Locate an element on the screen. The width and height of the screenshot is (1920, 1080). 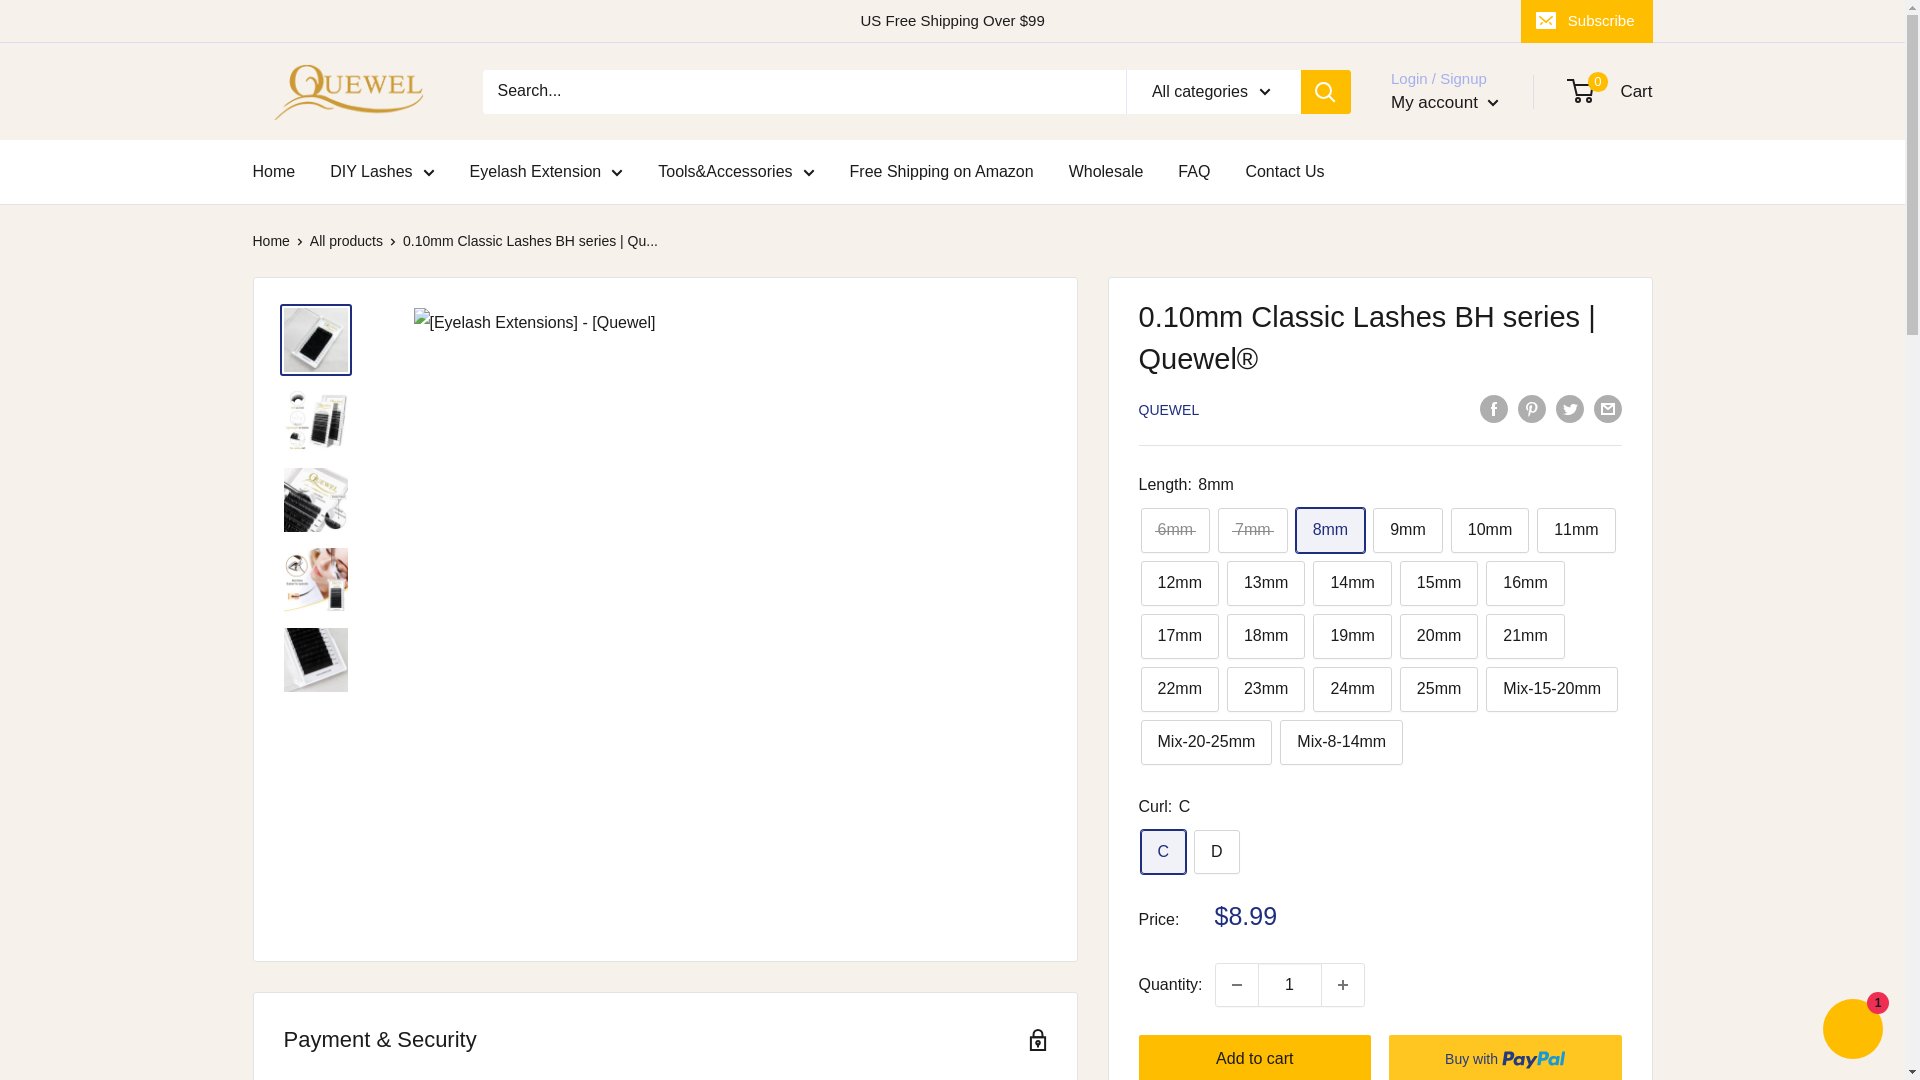
Subscribe is located at coordinates (1586, 21).